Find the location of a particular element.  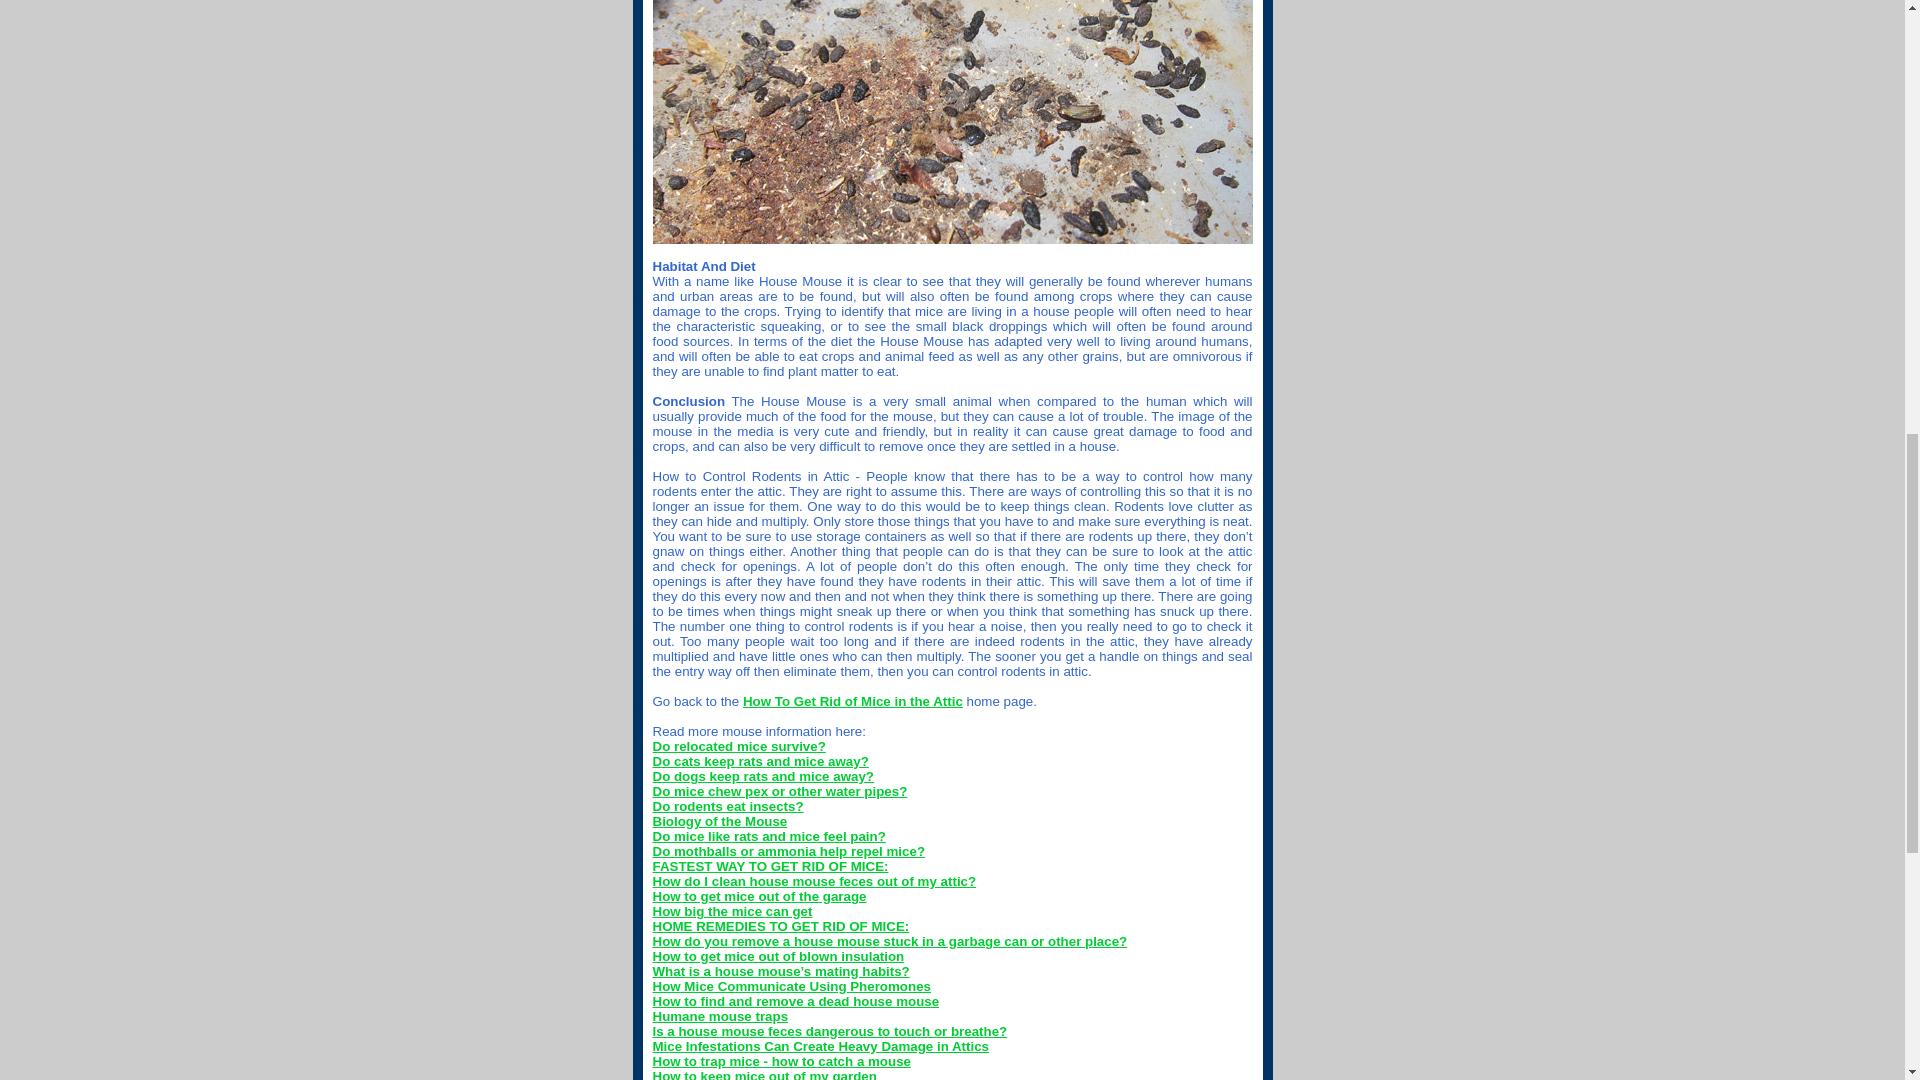

How Mice Communicate Using Pheromones is located at coordinates (790, 986).